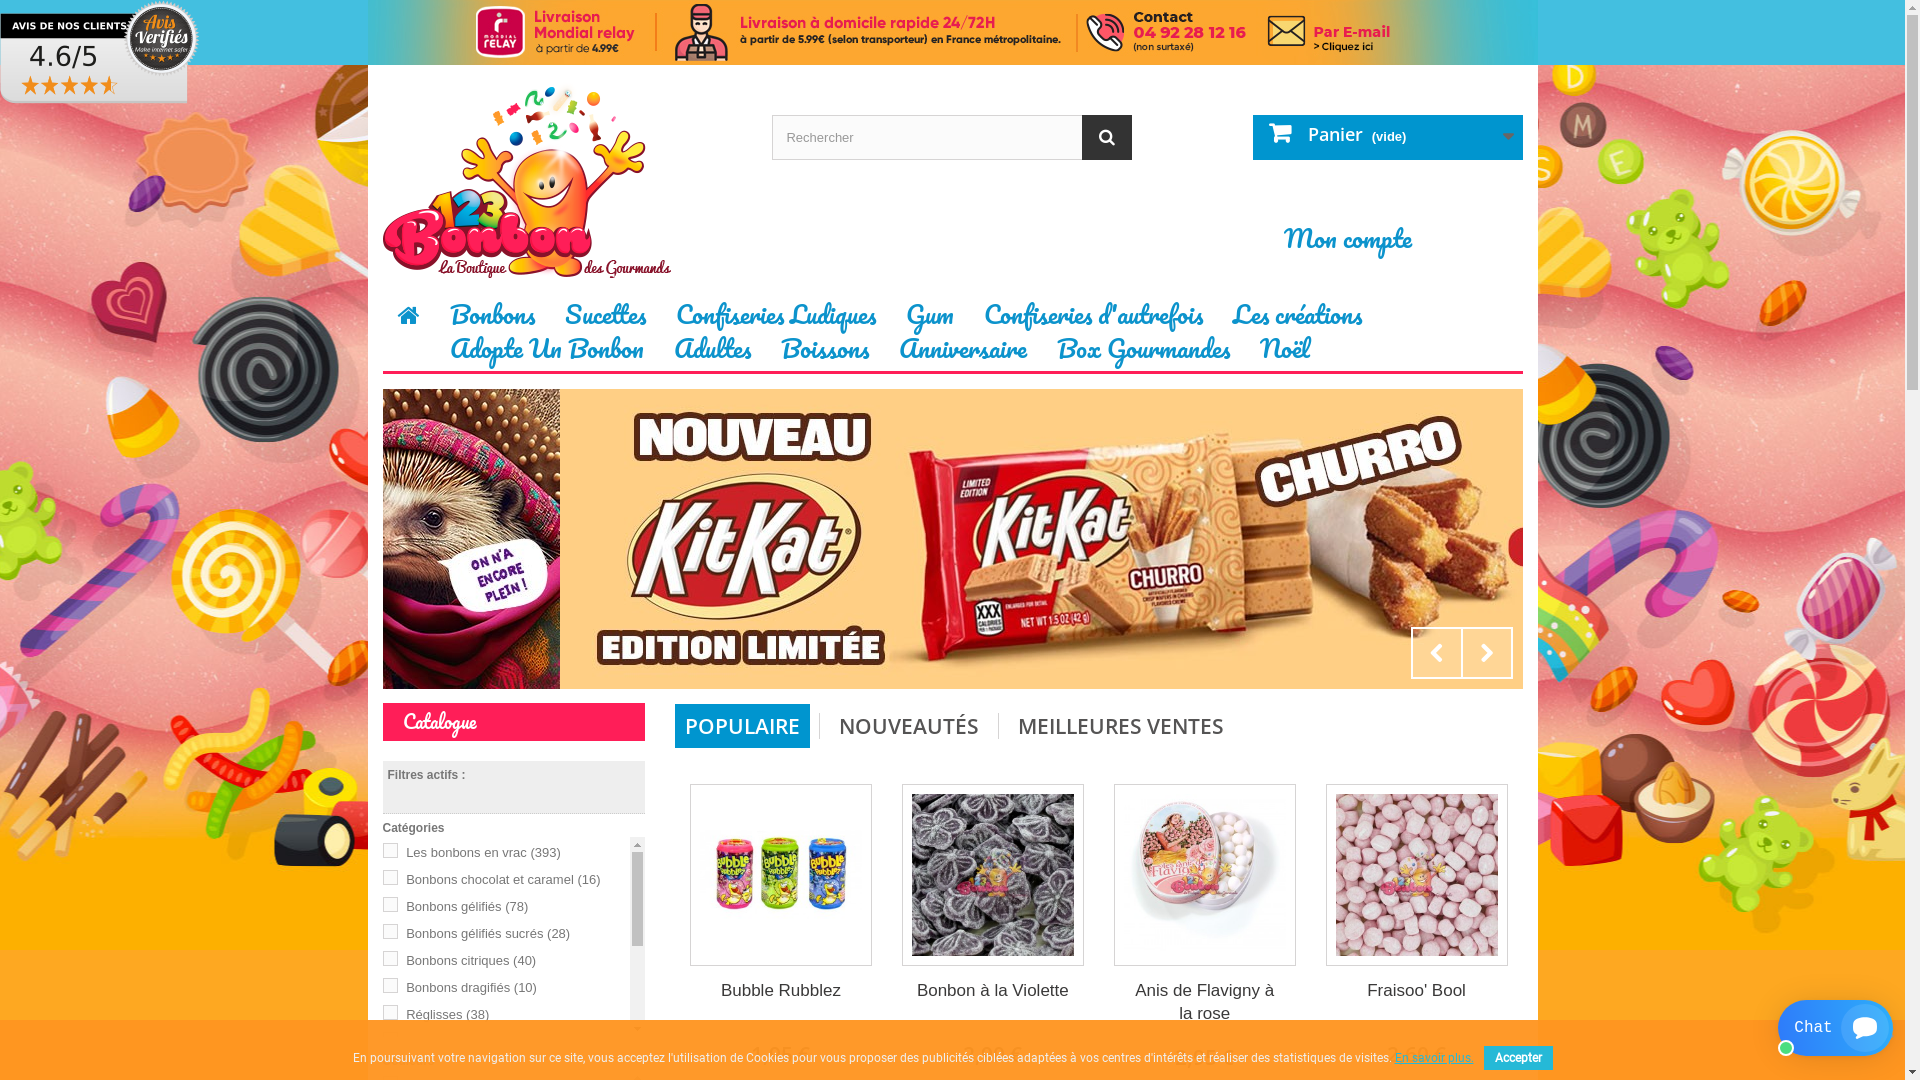  What do you see at coordinates (1121, 726) in the screenshot?
I see `MEILLEURES VENTES` at bounding box center [1121, 726].